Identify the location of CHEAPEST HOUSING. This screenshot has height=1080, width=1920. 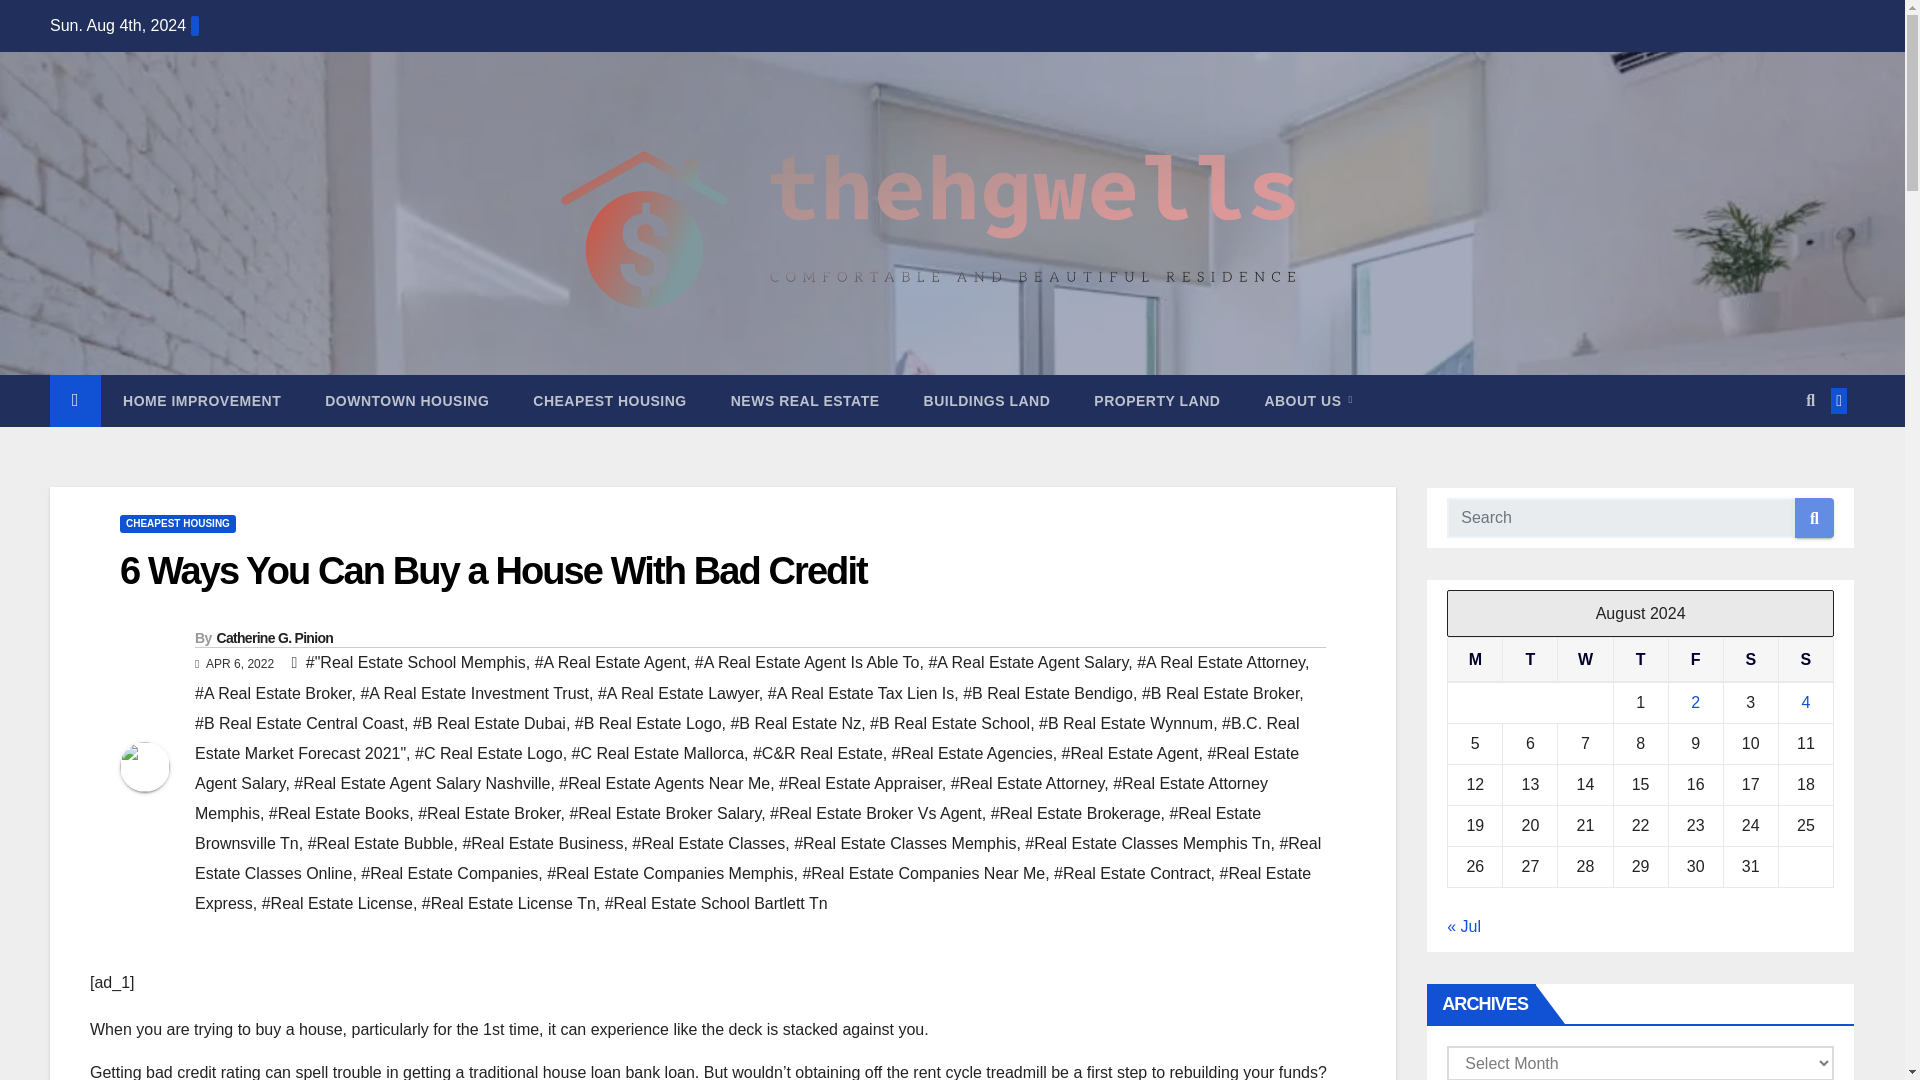
(178, 524).